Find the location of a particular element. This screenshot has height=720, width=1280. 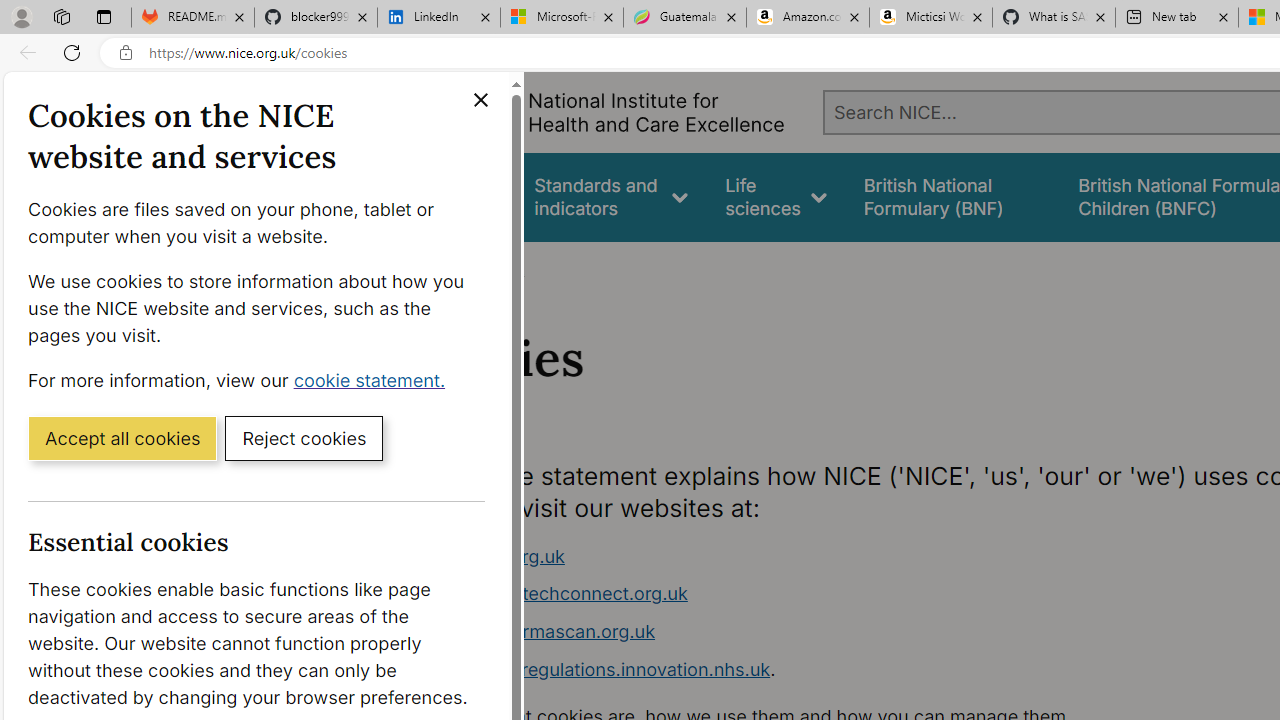

www.ukpharmascan.org.uk is located at coordinates (796, 632).